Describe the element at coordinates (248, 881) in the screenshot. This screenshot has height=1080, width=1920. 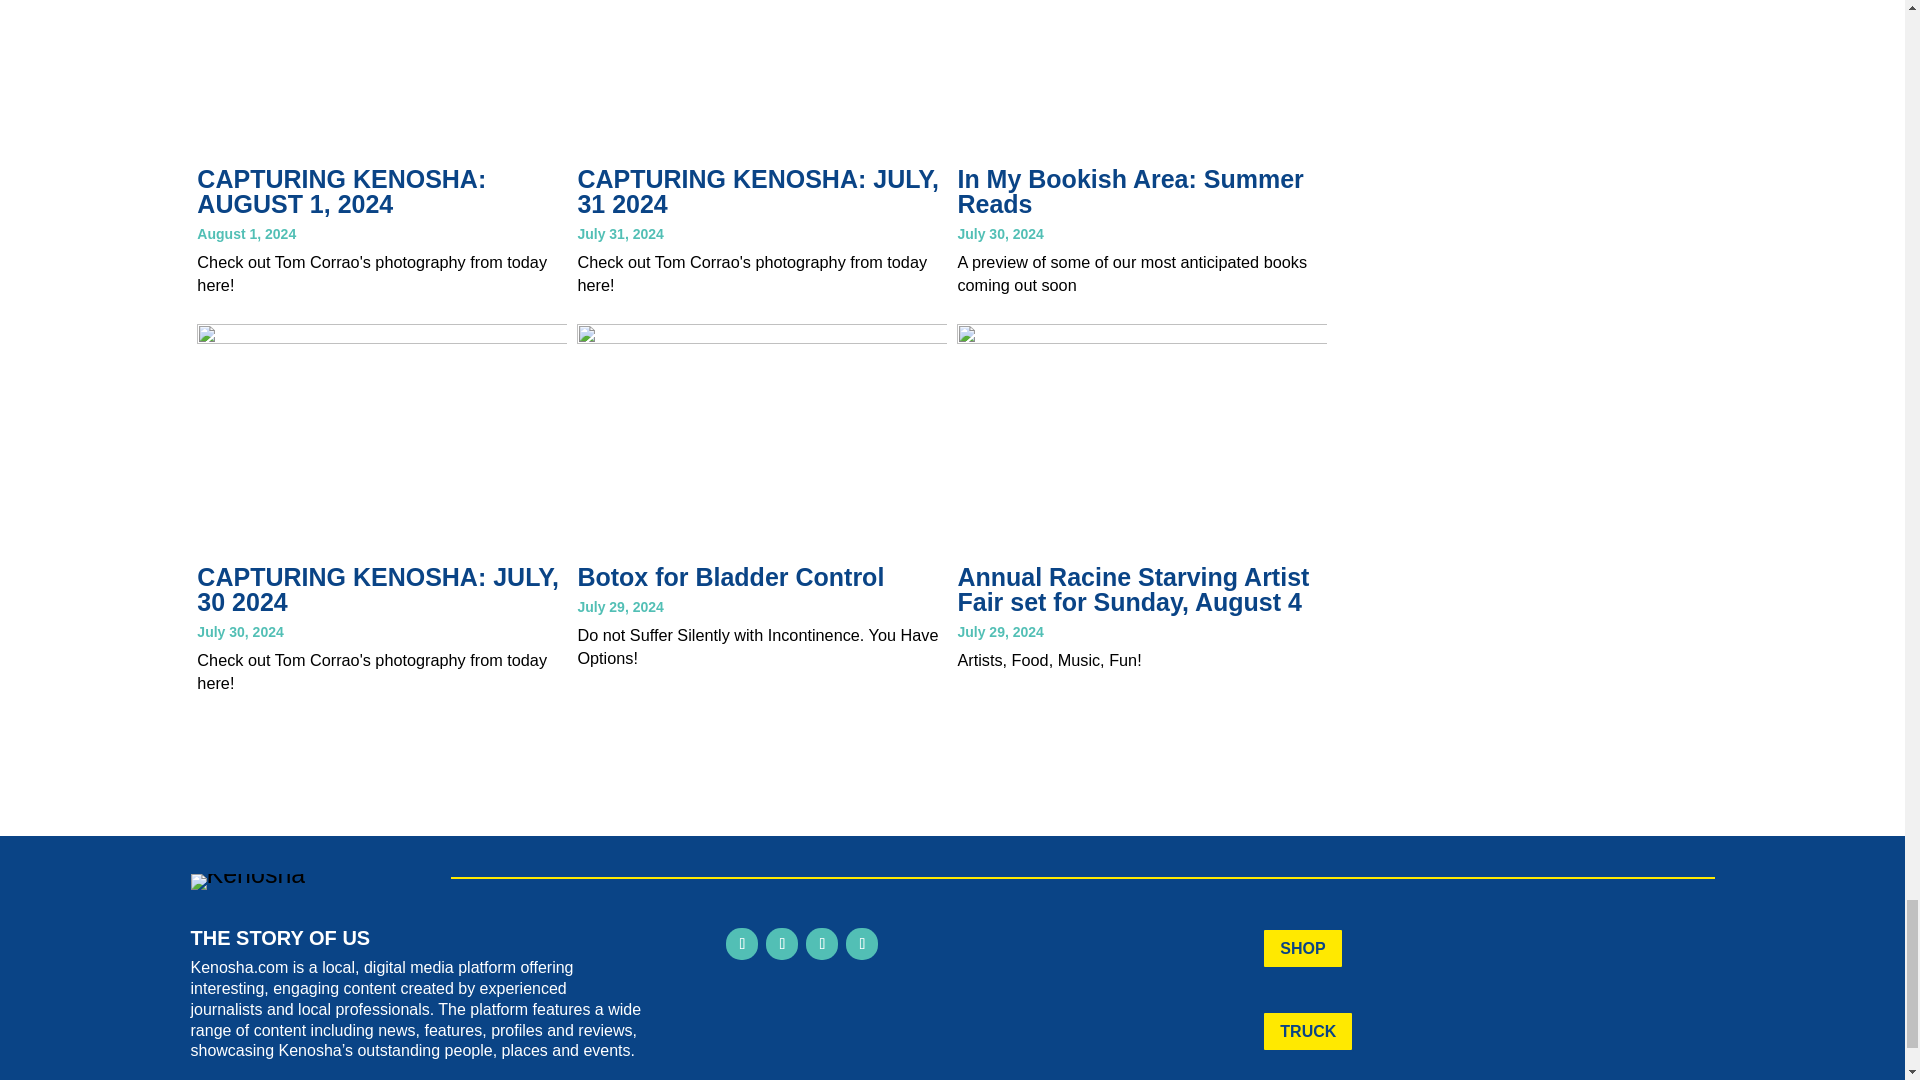
I see `footer-logo` at that location.